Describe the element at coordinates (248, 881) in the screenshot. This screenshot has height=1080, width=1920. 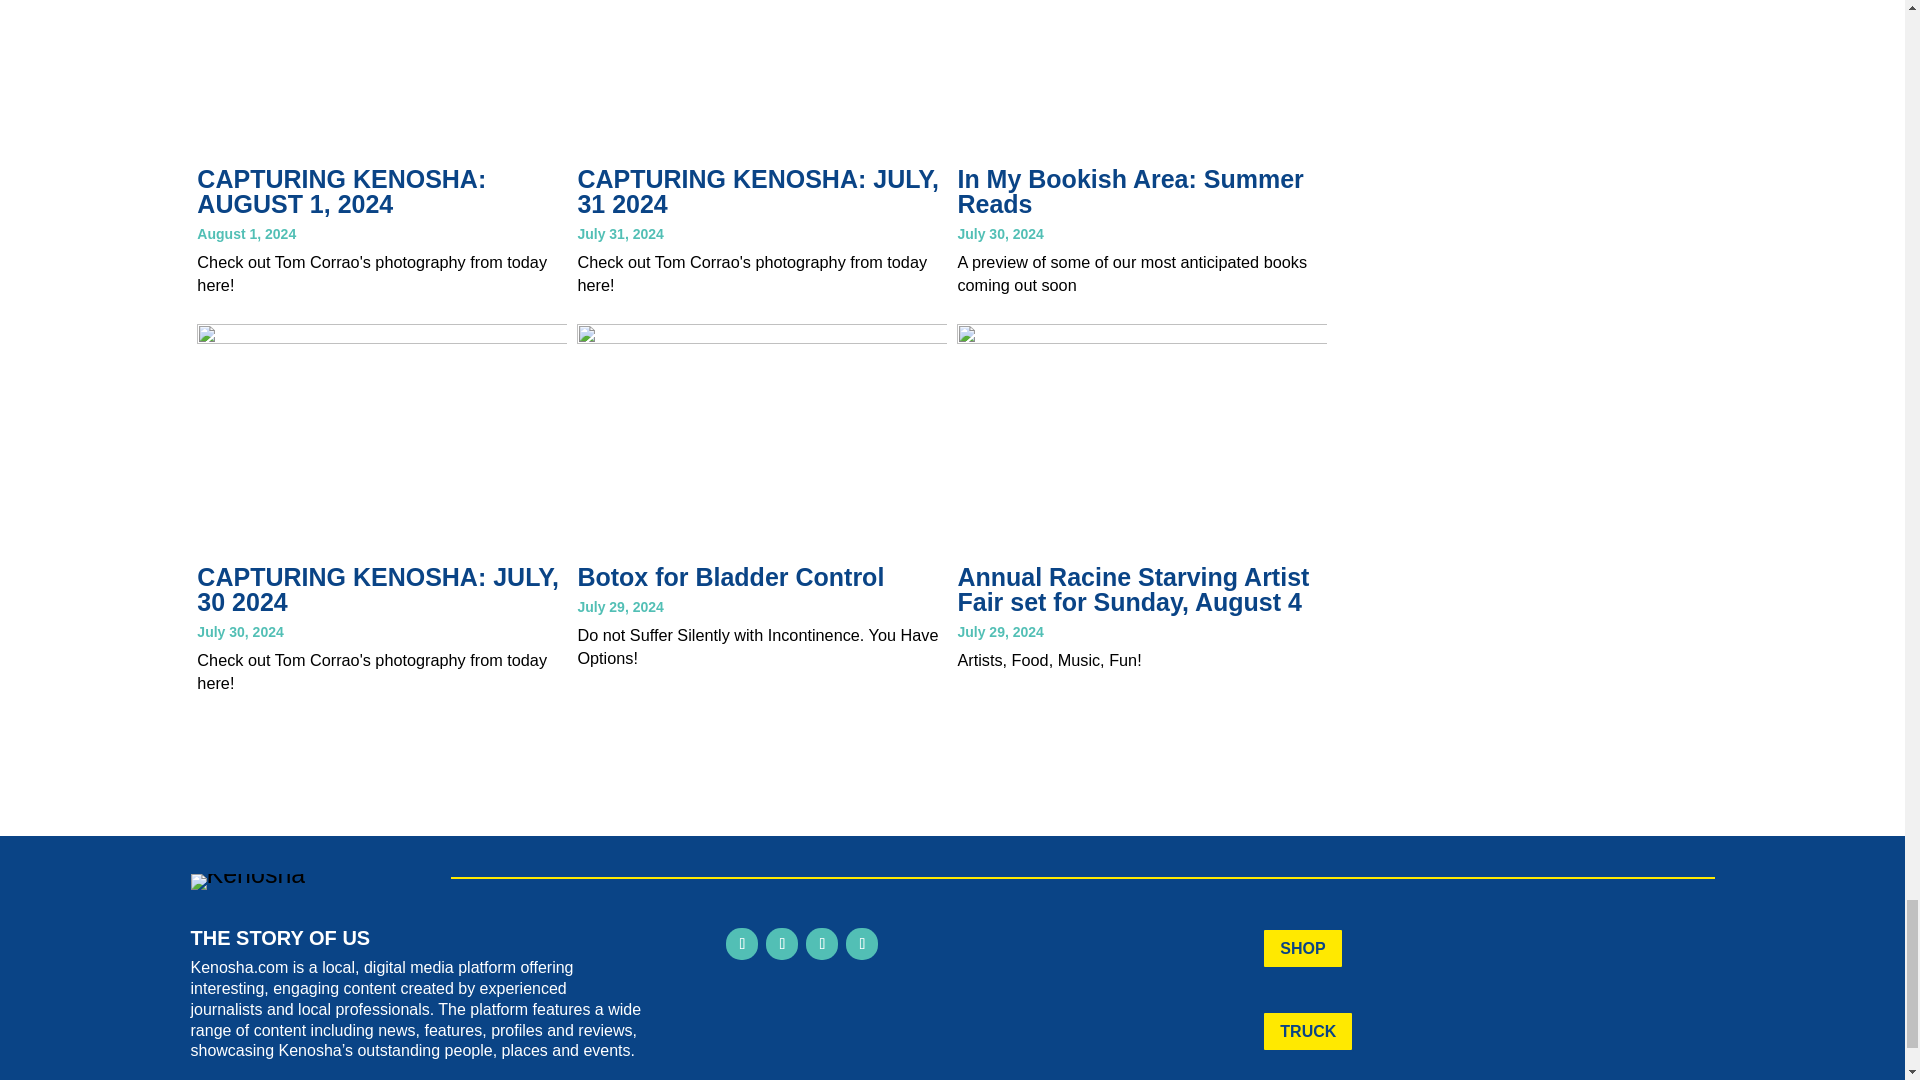
I see `footer-logo` at that location.